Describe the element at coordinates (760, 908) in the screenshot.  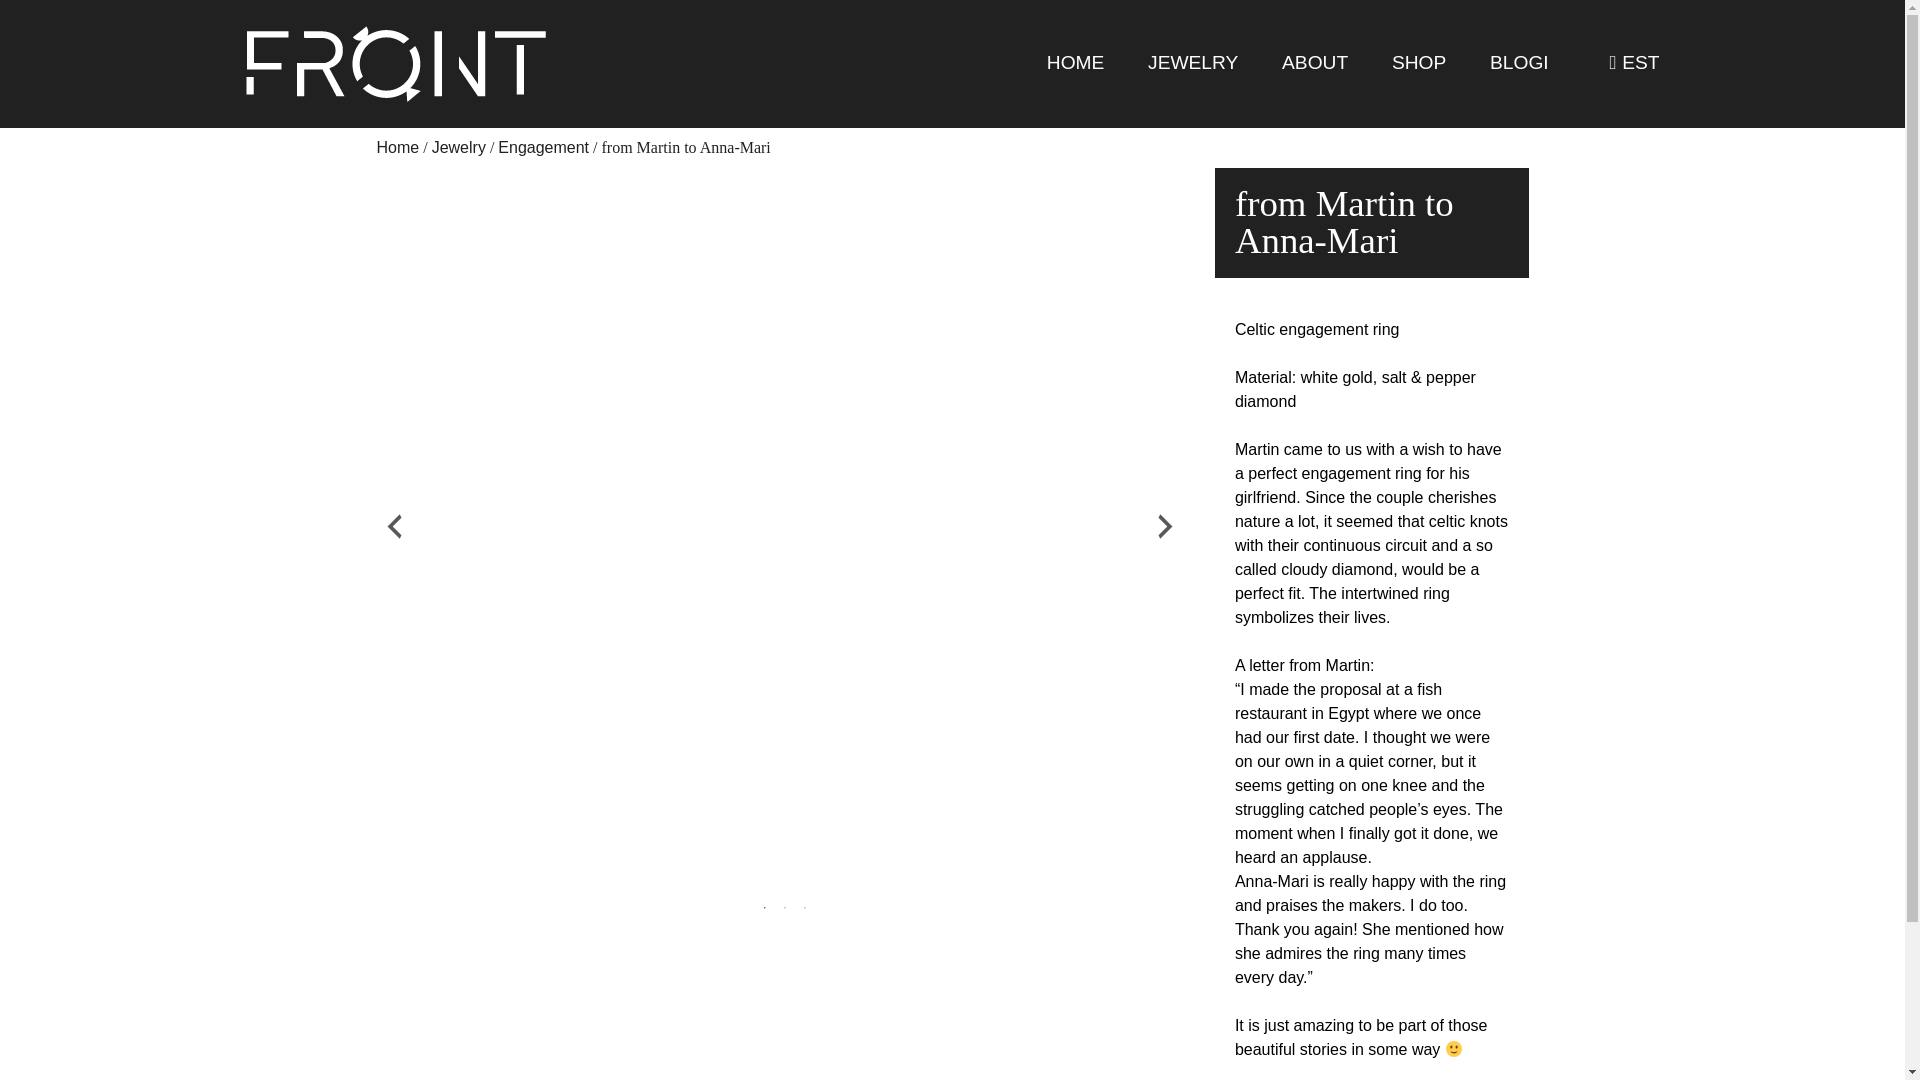
I see `1` at that location.